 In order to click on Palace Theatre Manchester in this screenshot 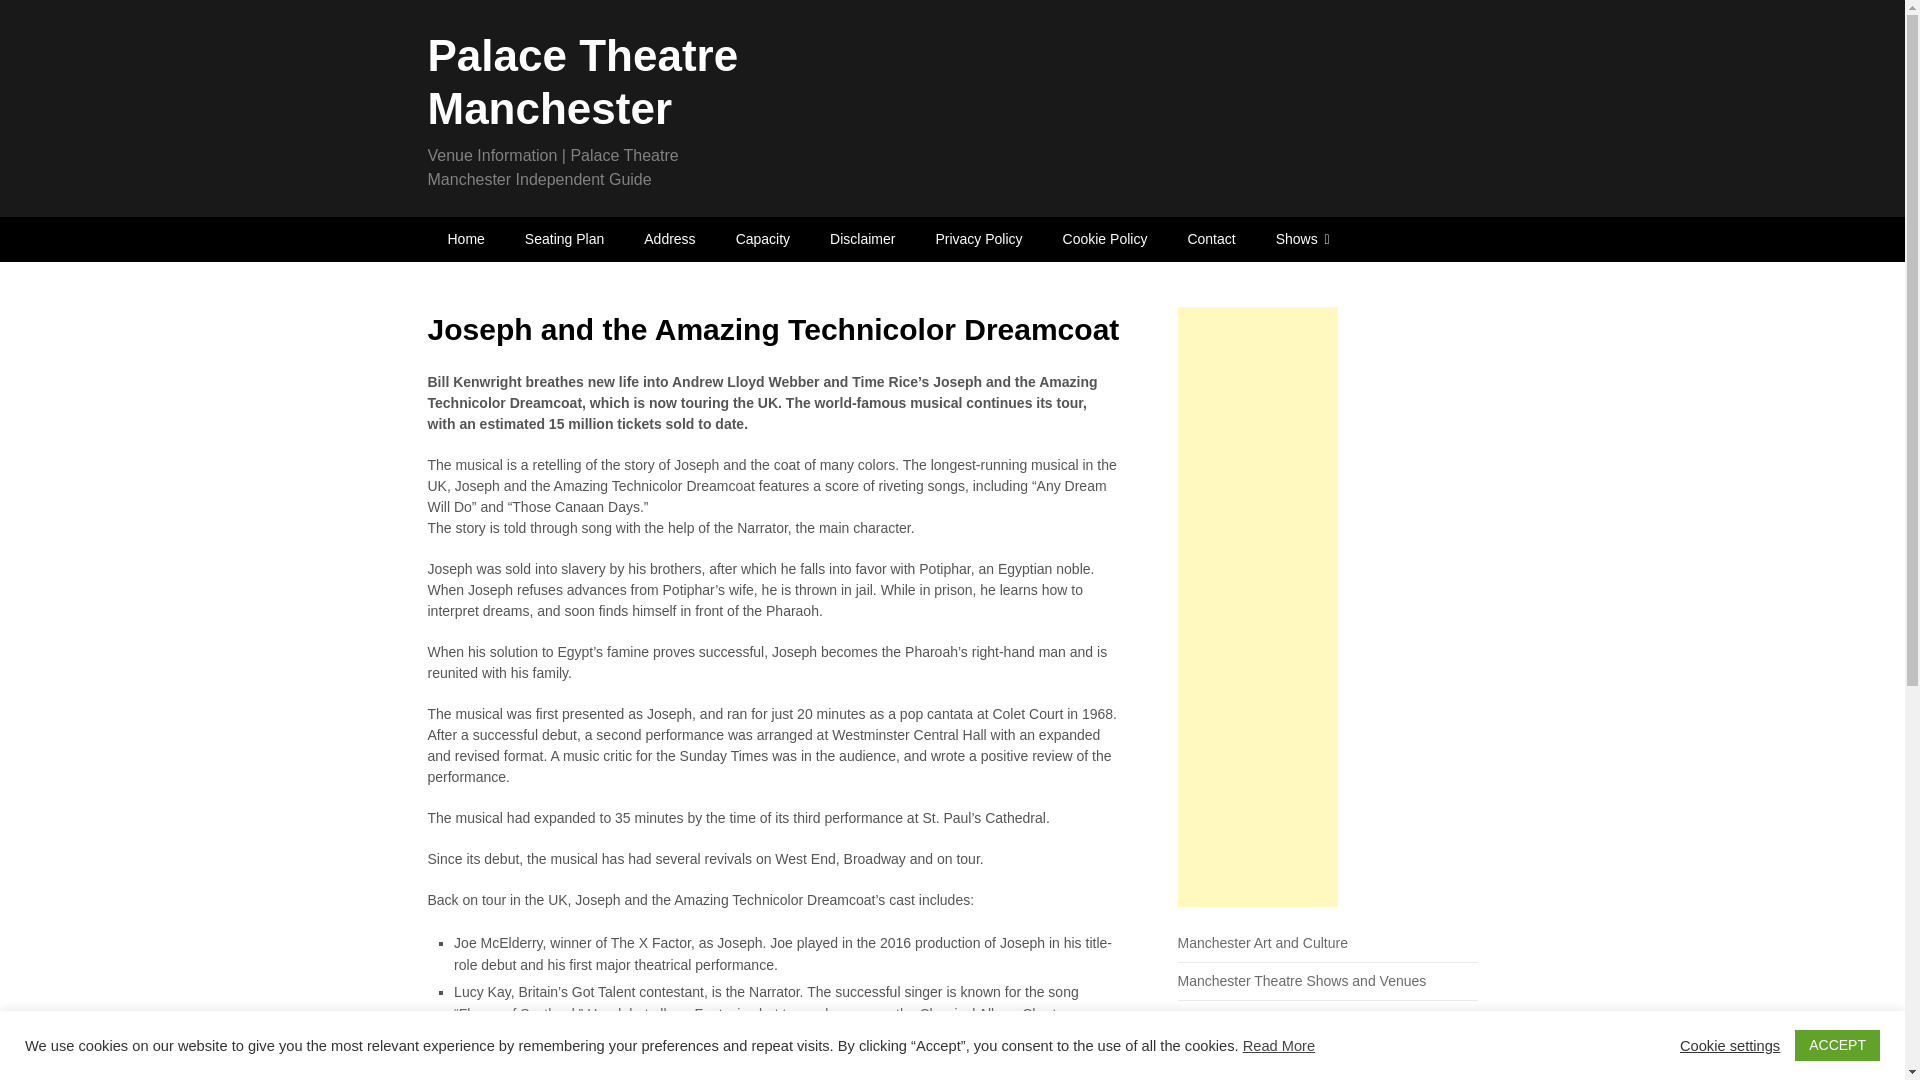, I will do `click(584, 82)`.